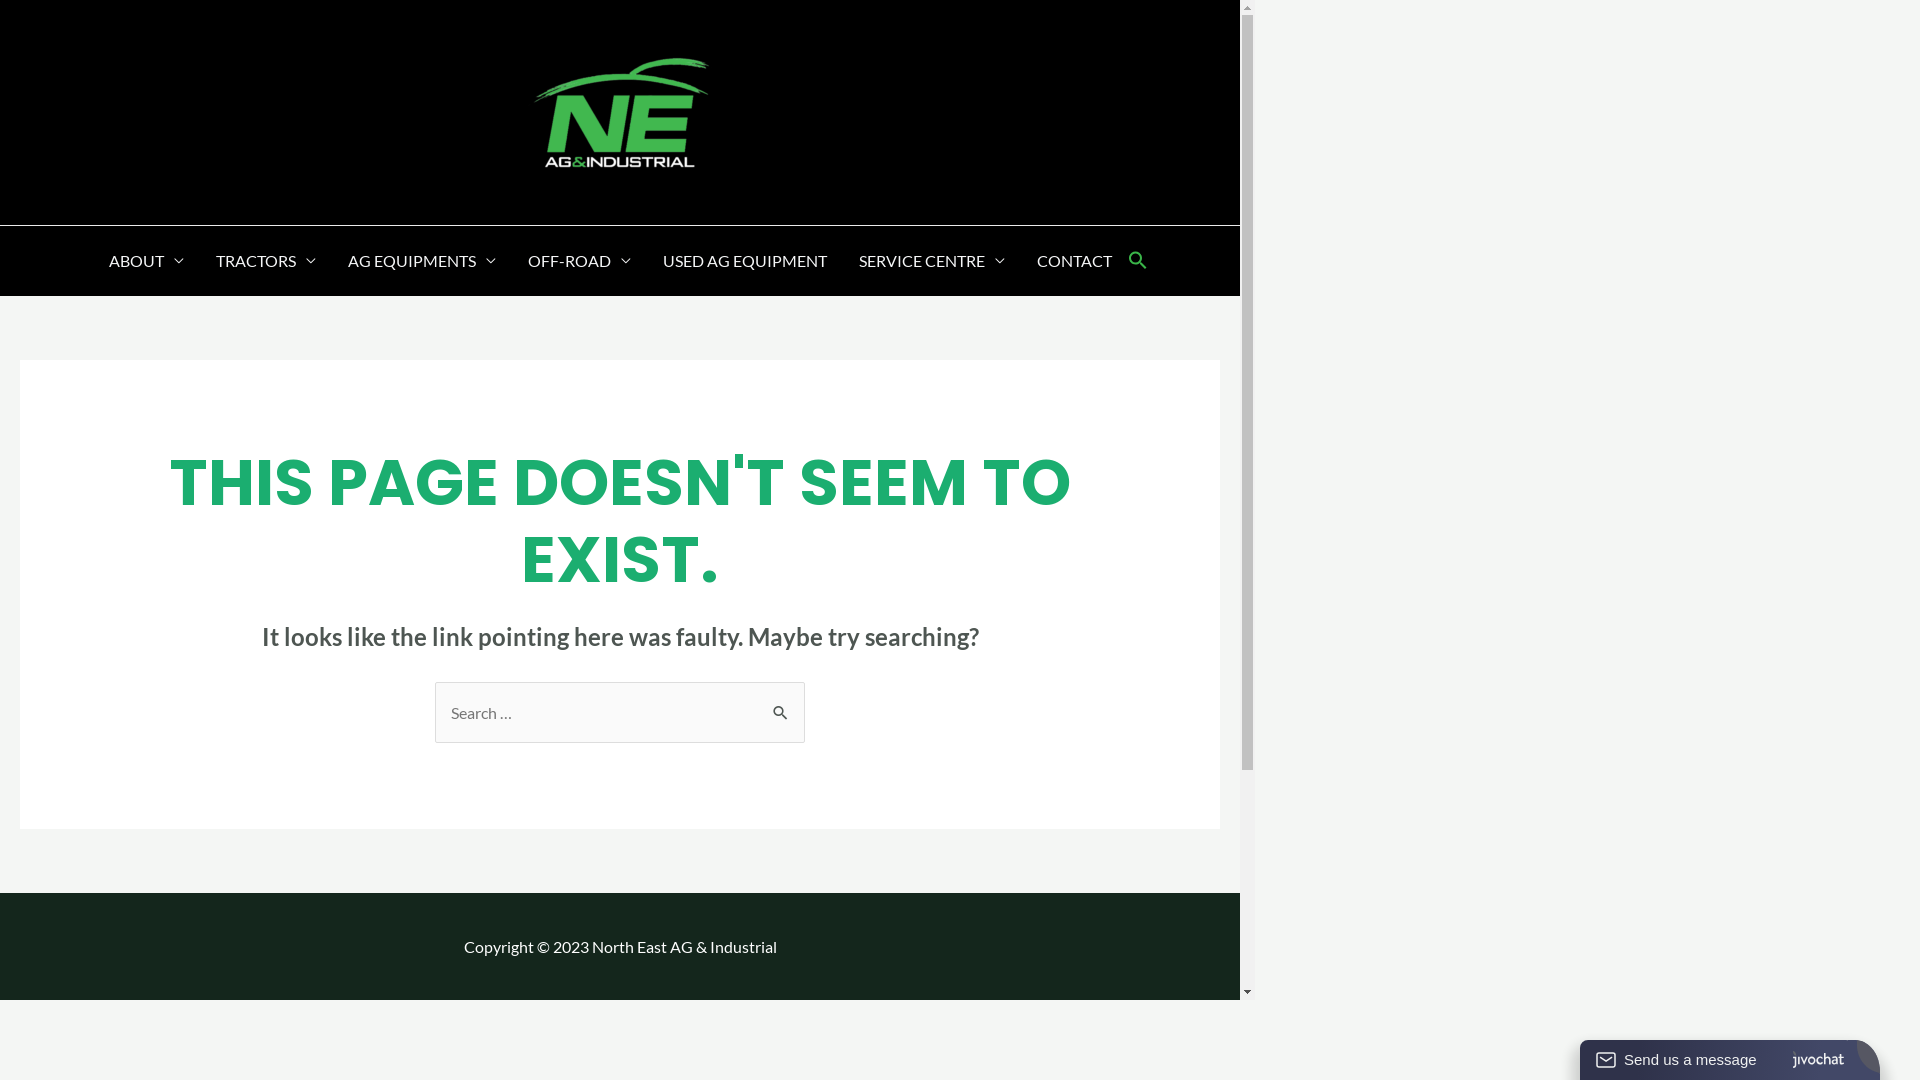  Describe the element at coordinates (744, 261) in the screenshot. I see `USED AG EQUIPMENT` at that location.